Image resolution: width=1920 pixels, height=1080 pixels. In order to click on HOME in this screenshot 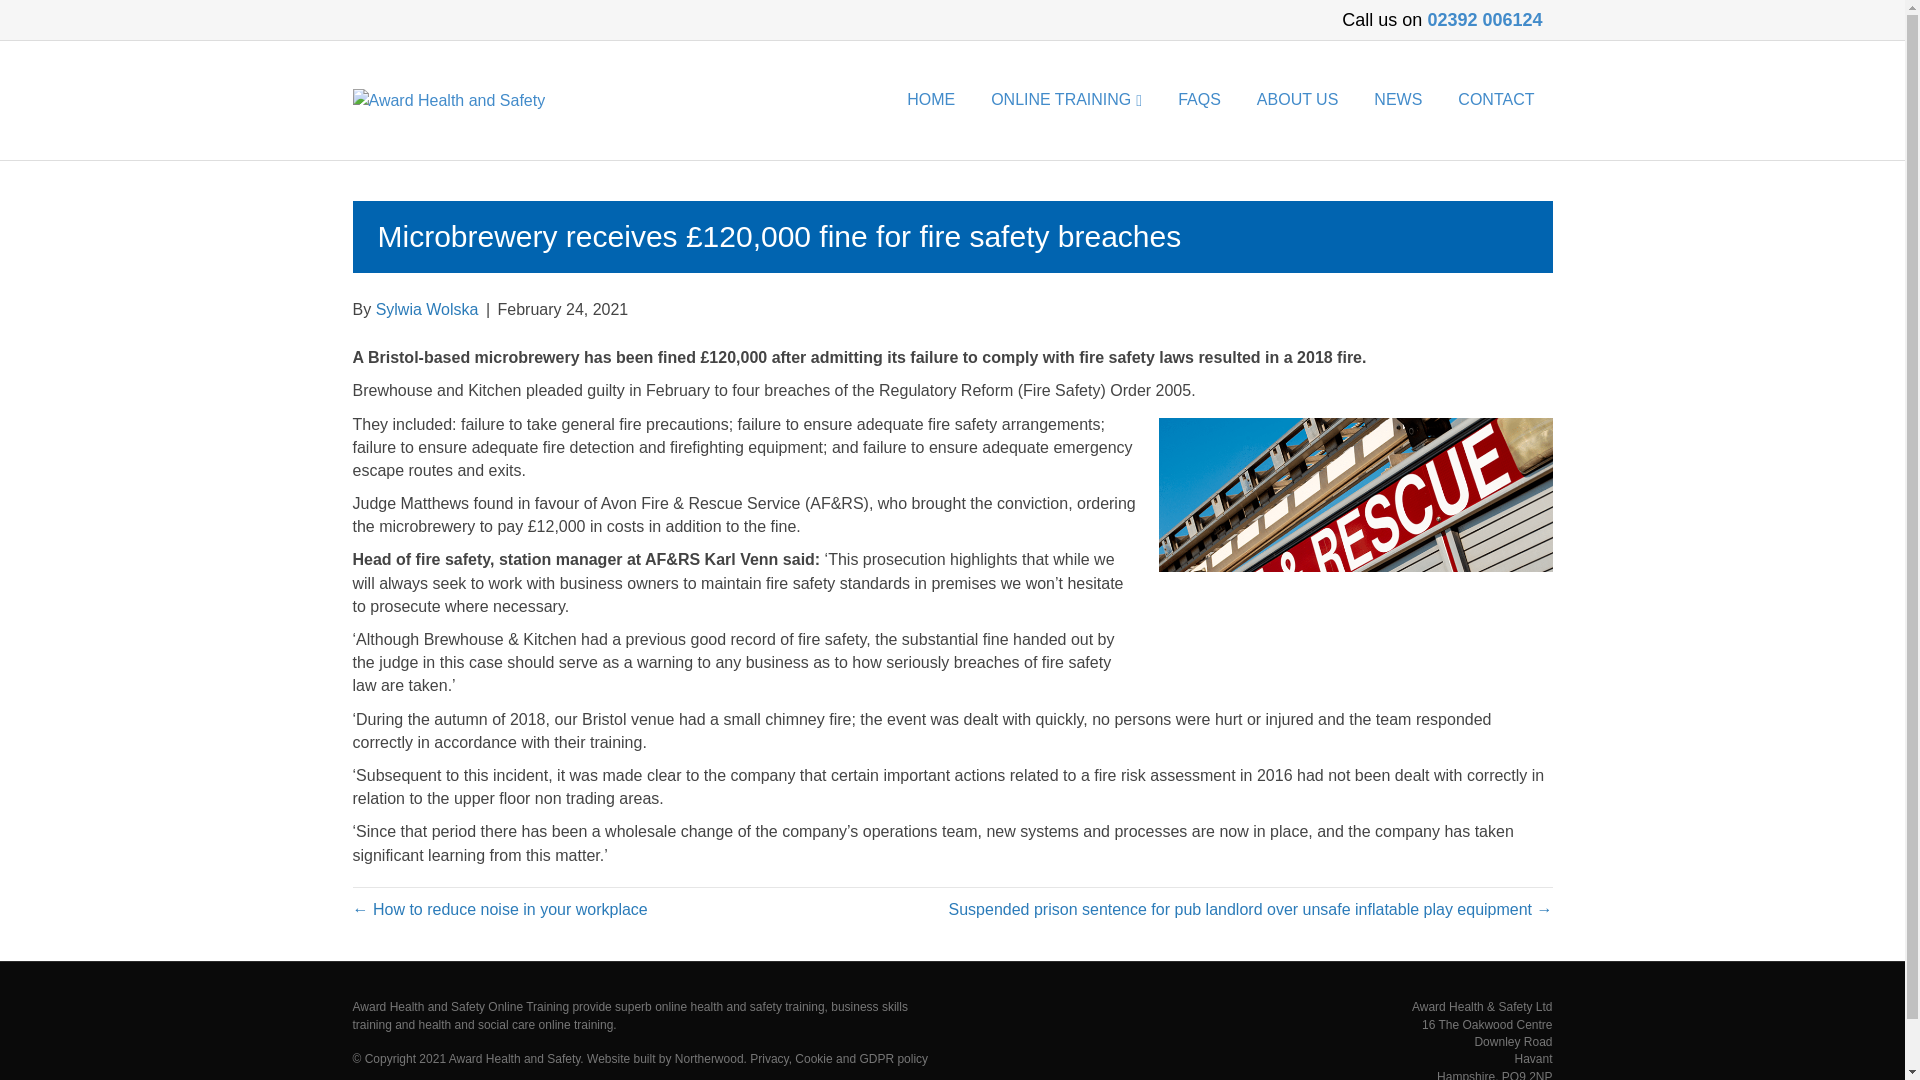, I will do `click(930, 100)`.